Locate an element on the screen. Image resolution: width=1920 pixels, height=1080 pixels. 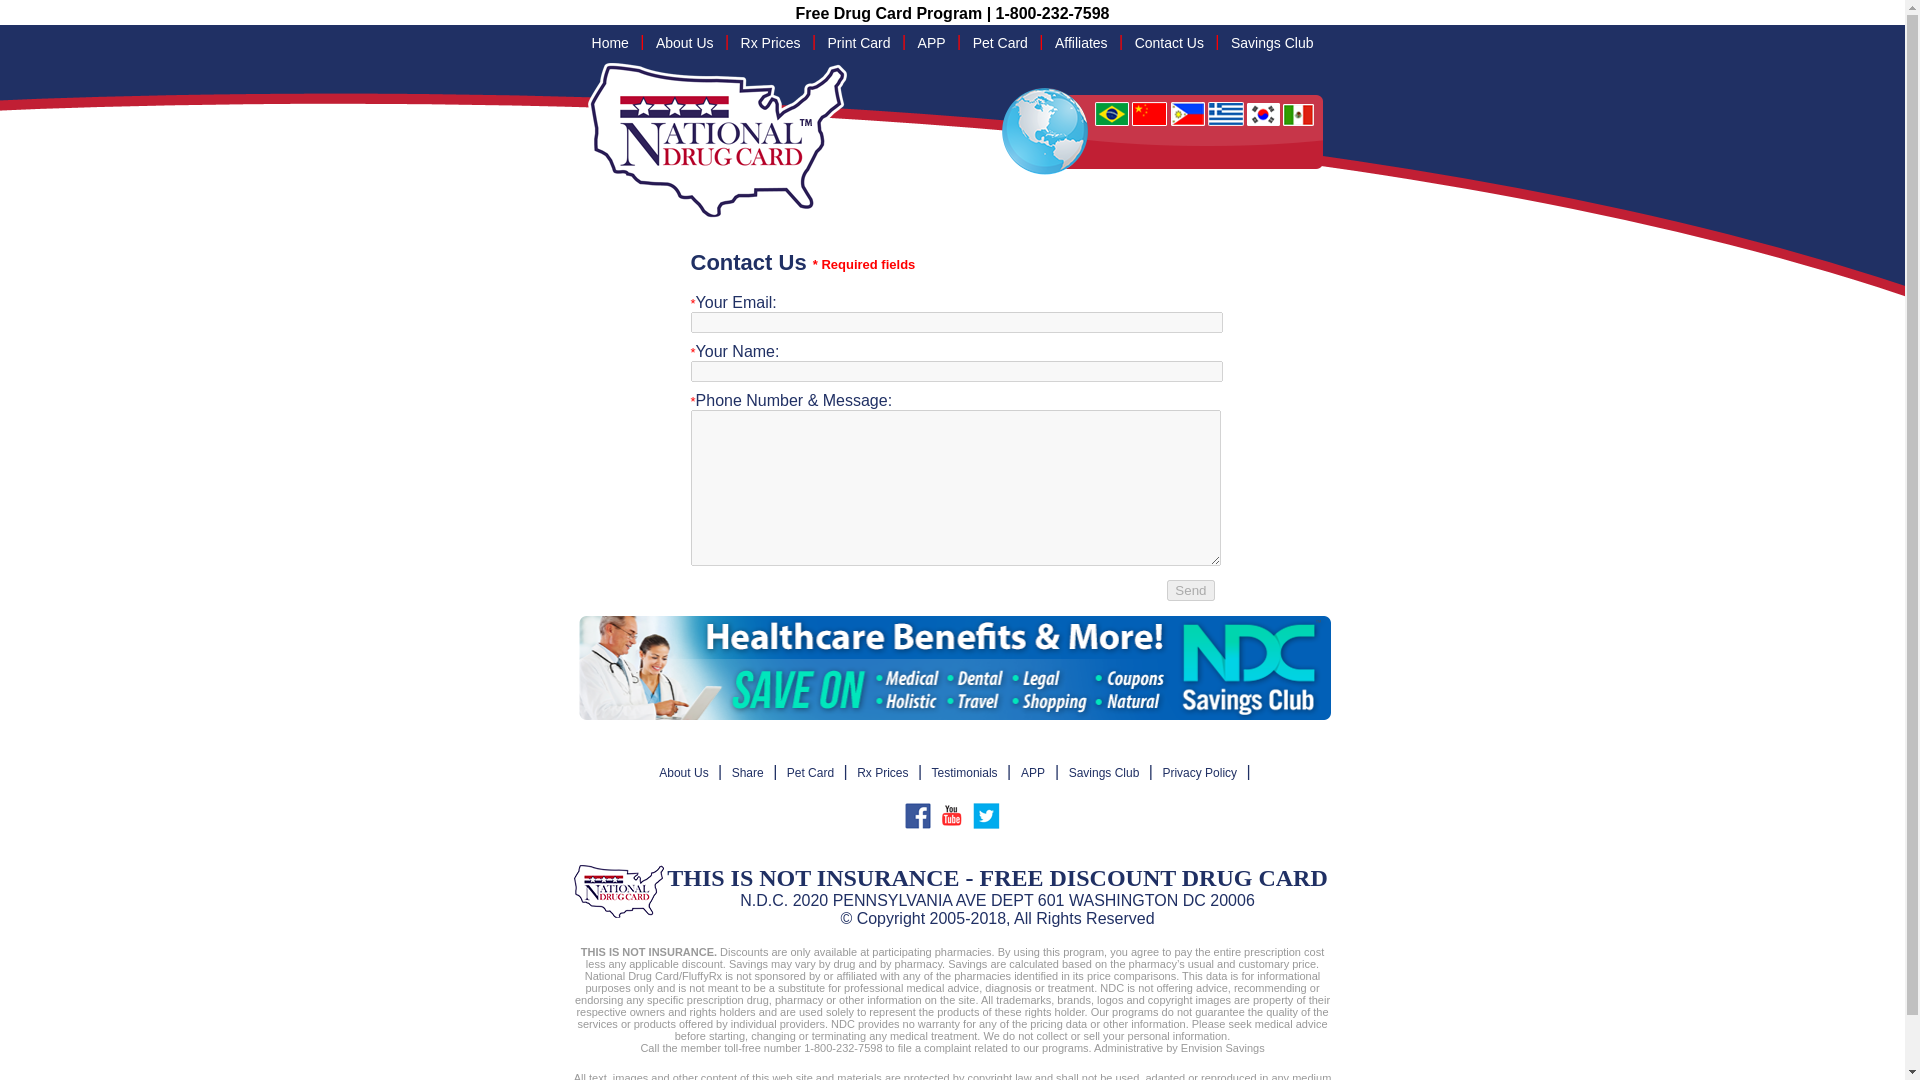
Testimonials is located at coordinates (964, 773).